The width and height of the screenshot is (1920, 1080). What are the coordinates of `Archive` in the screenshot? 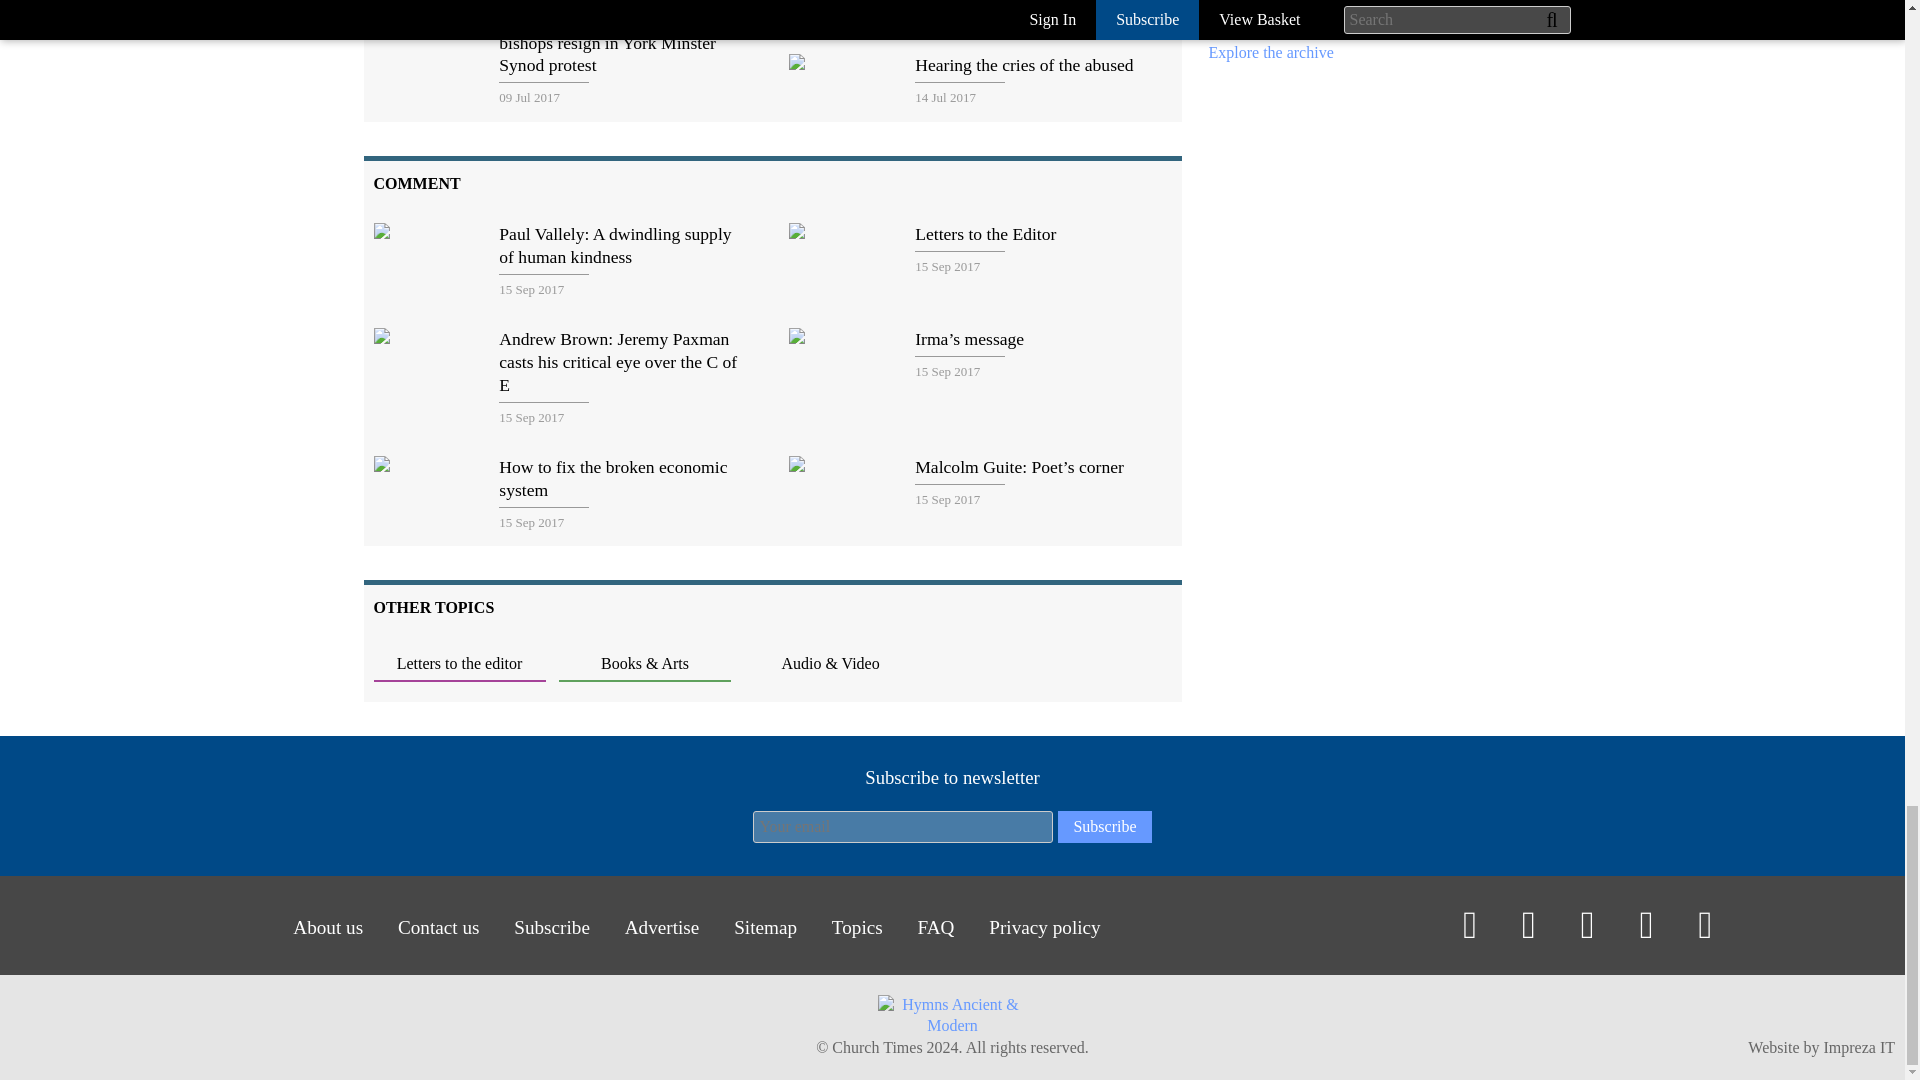 It's located at (1270, 52).